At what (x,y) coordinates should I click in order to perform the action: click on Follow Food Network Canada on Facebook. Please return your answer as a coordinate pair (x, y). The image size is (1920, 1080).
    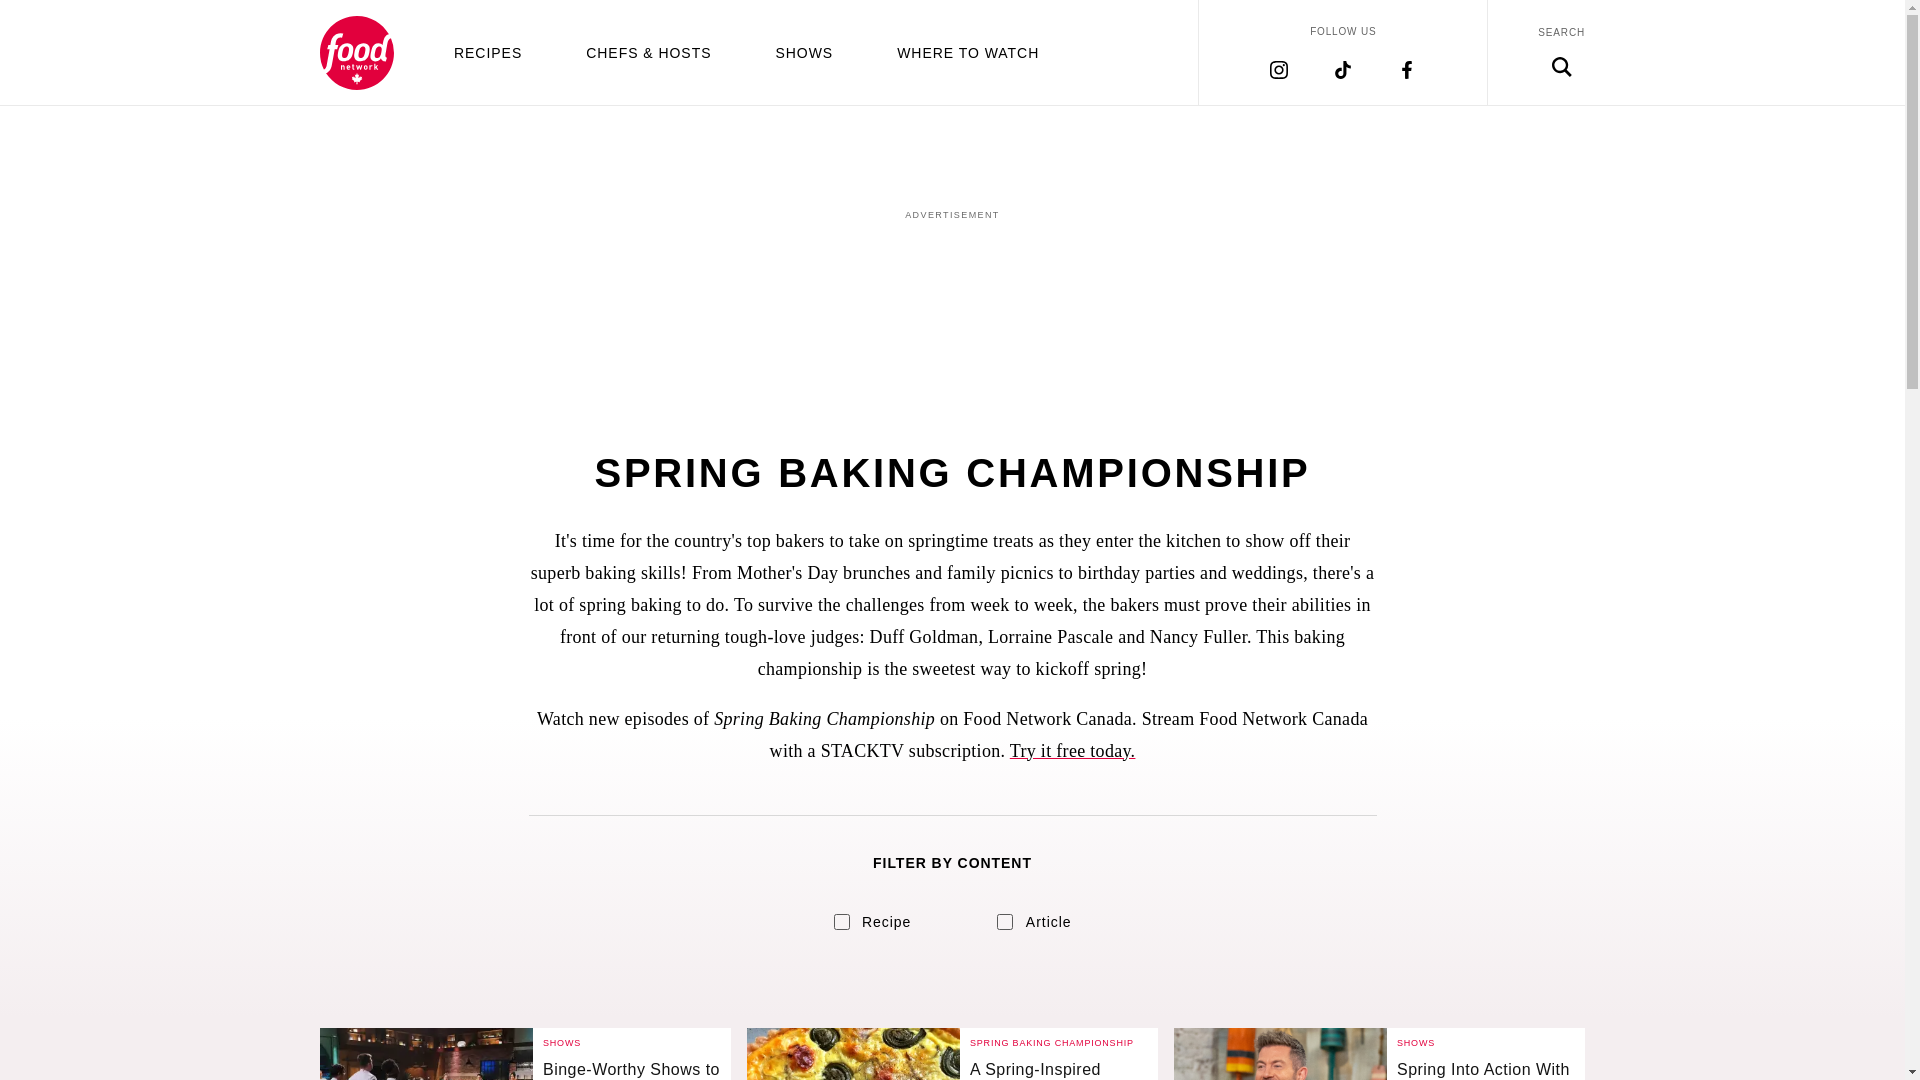
    Looking at the image, I should click on (1406, 69).